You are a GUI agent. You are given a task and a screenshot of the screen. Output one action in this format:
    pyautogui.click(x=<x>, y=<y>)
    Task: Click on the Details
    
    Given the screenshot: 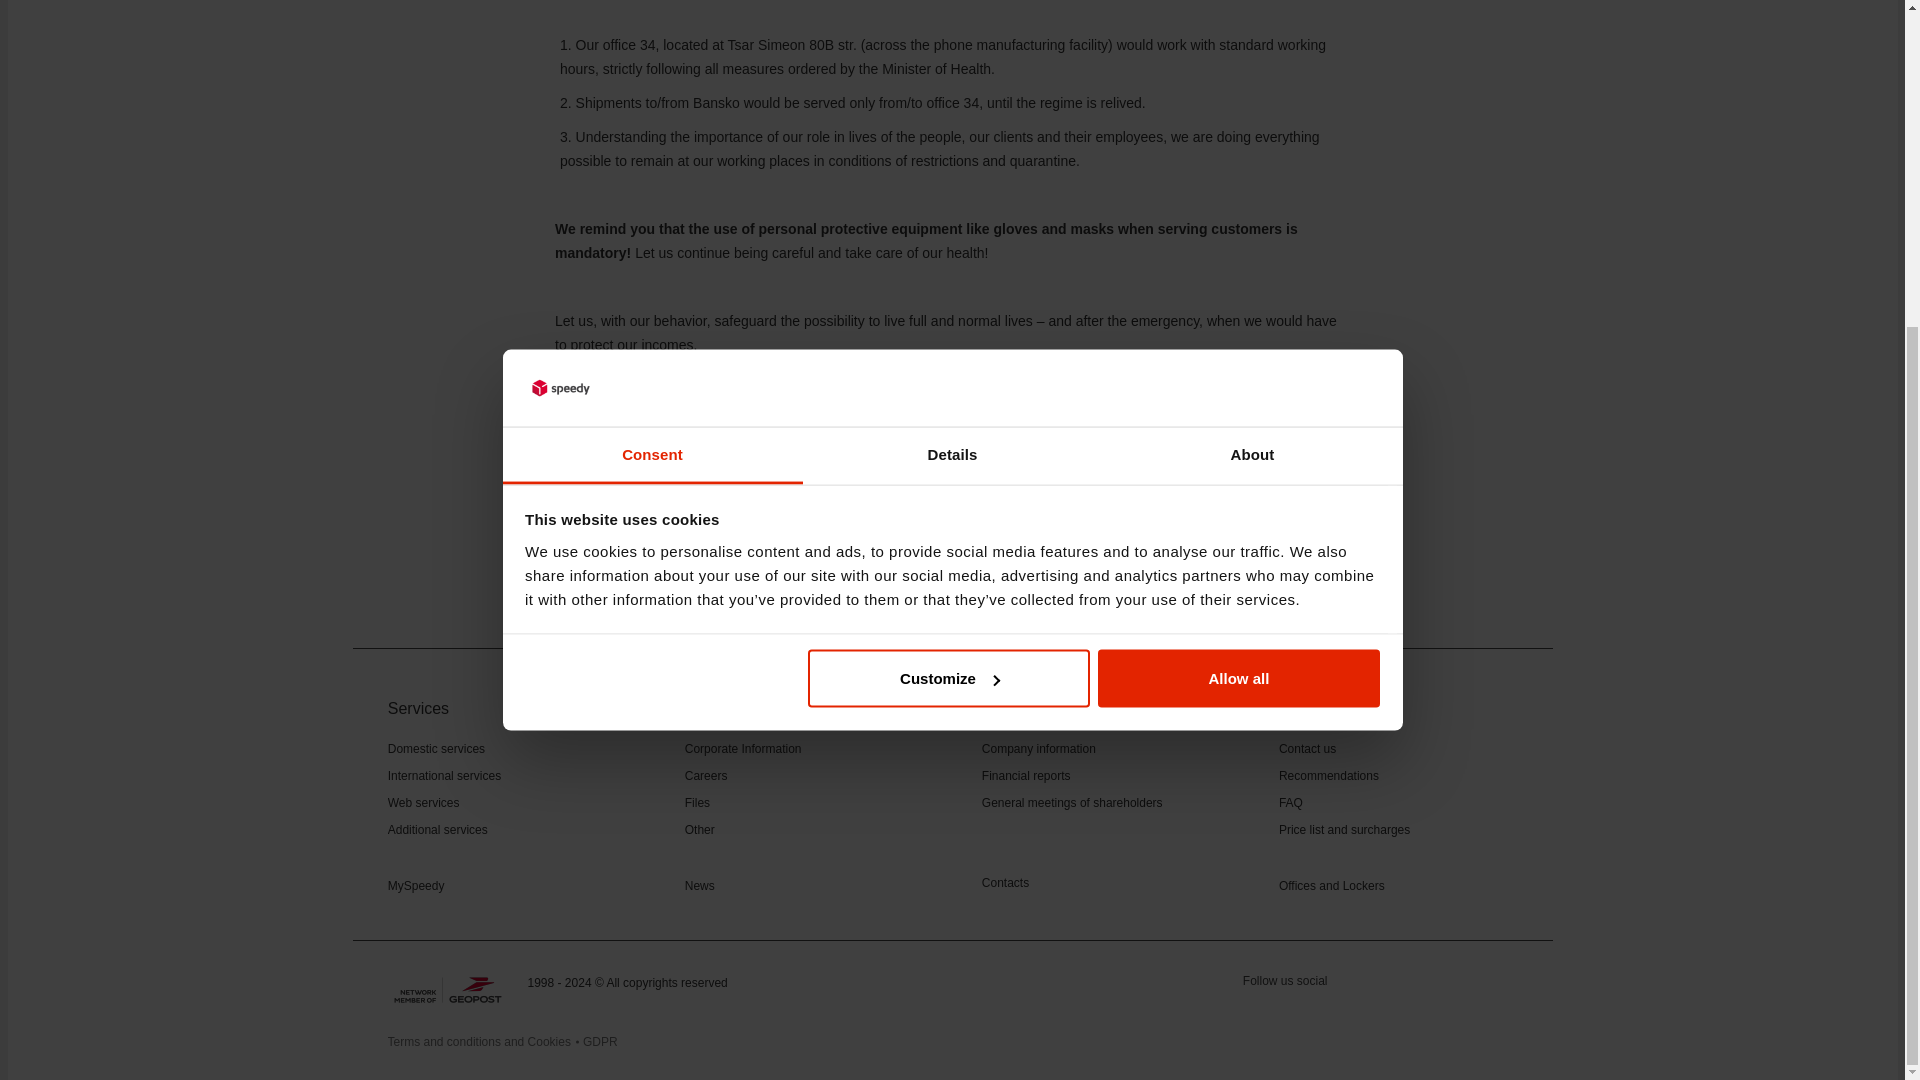 What is the action you would take?
    pyautogui.click(x=952, y=14)
    